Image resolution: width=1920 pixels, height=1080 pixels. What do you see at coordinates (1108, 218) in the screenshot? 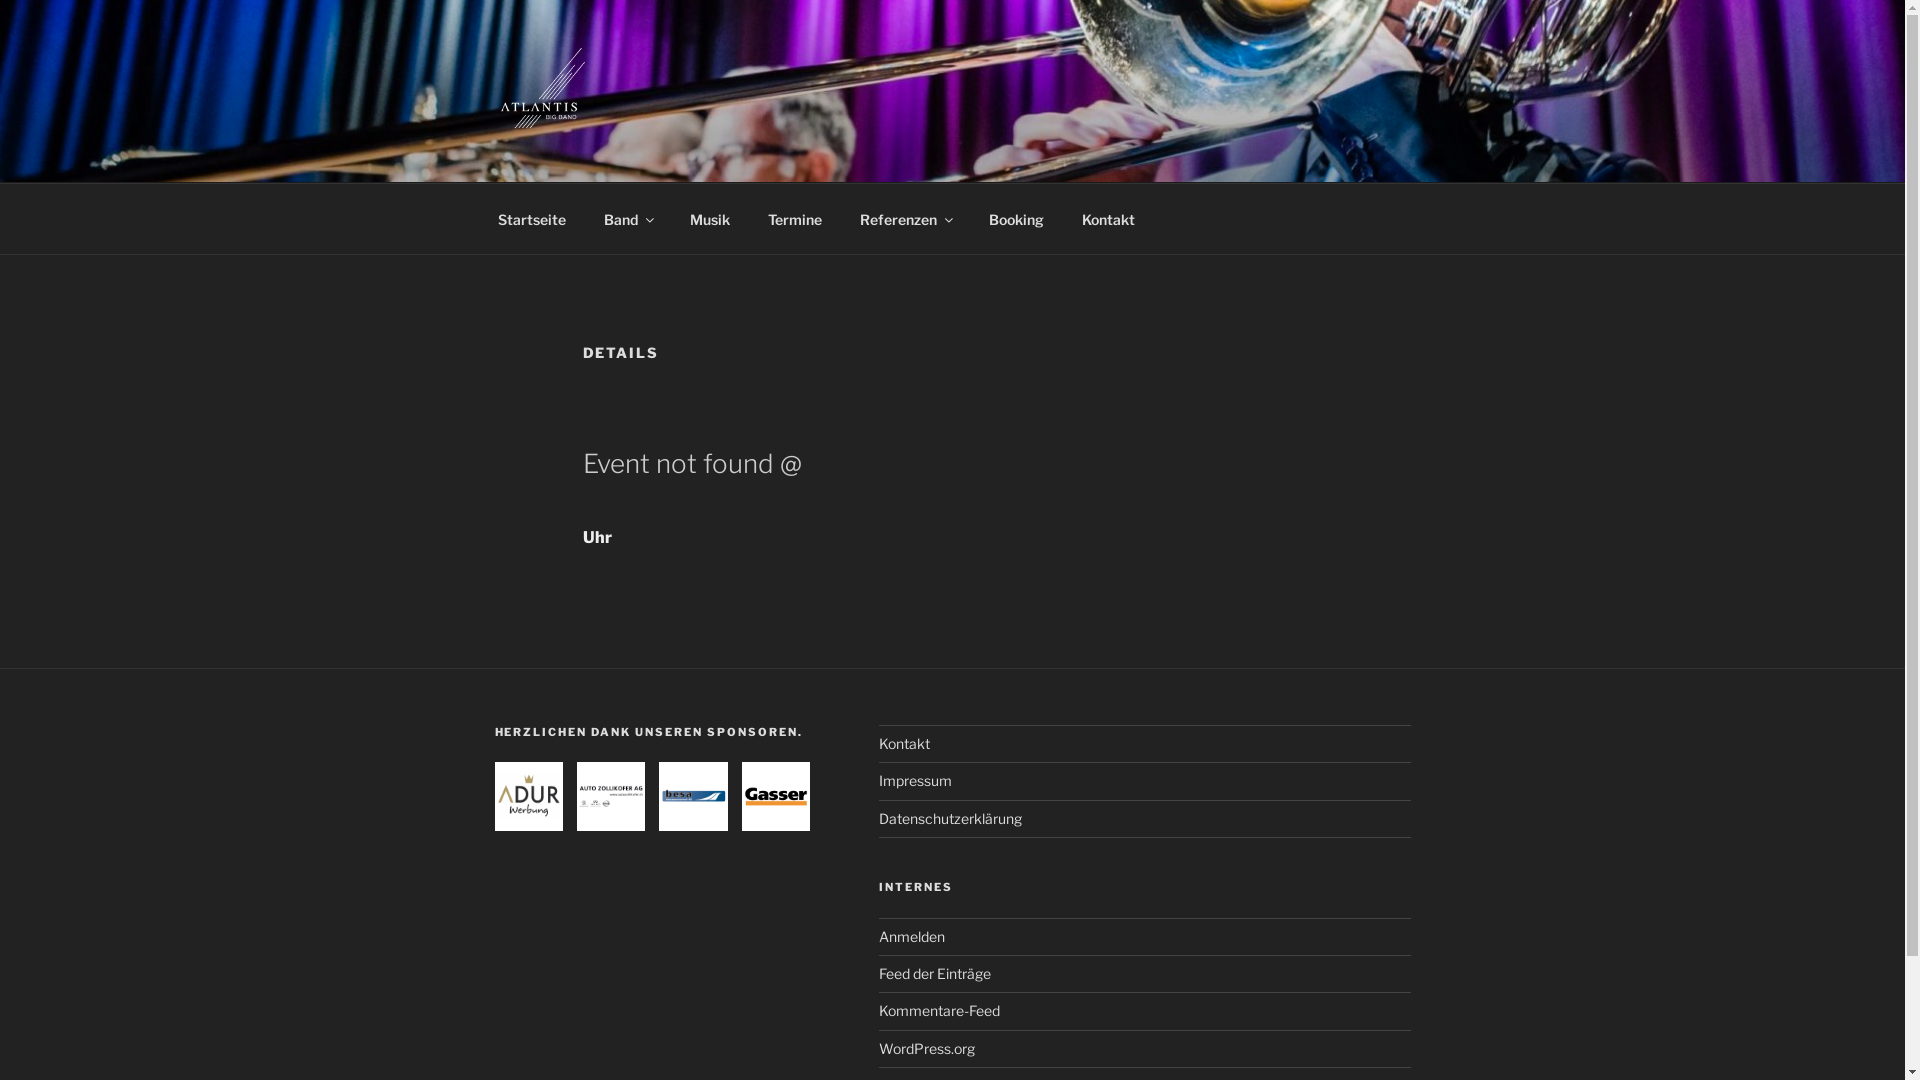
I see `Kontakt` at bounding box center [1108, 218].